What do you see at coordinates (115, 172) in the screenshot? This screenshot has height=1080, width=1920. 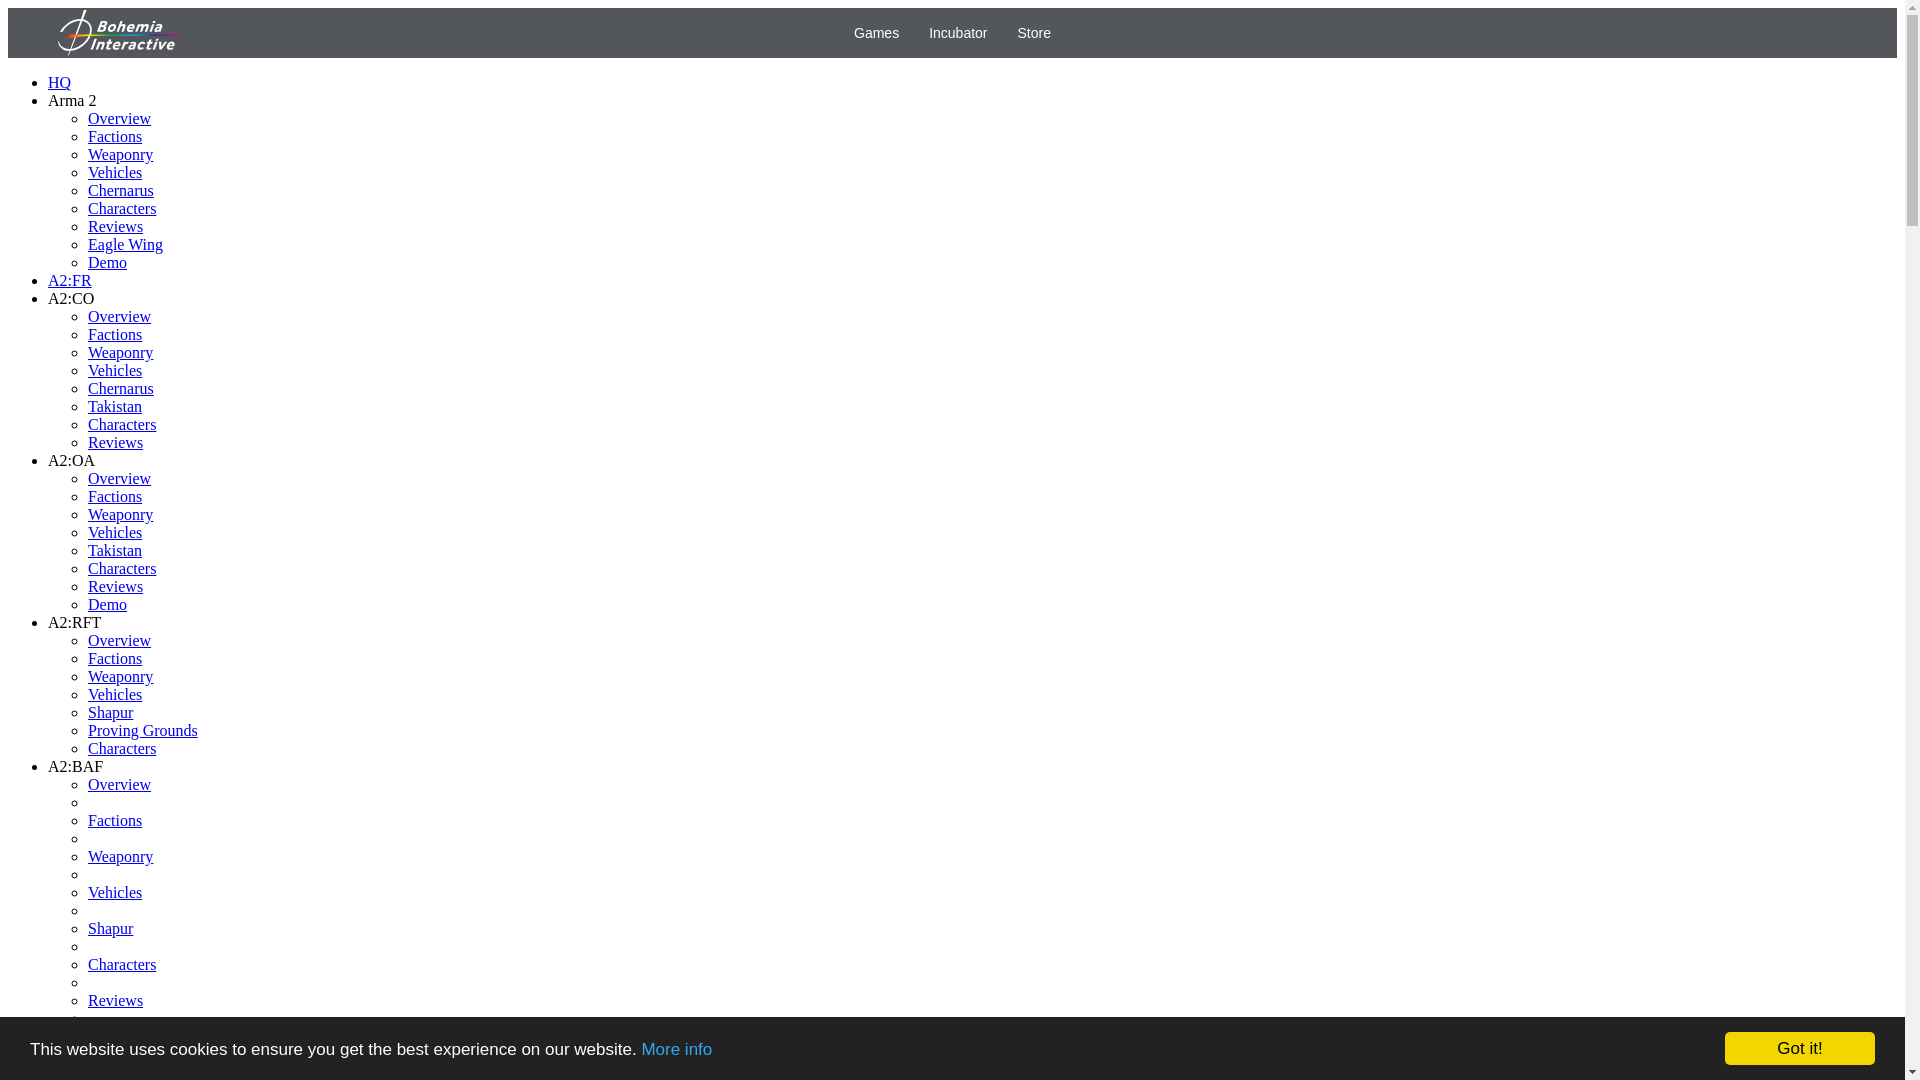 I see `Vehicles` at bounding box center [115, 172].